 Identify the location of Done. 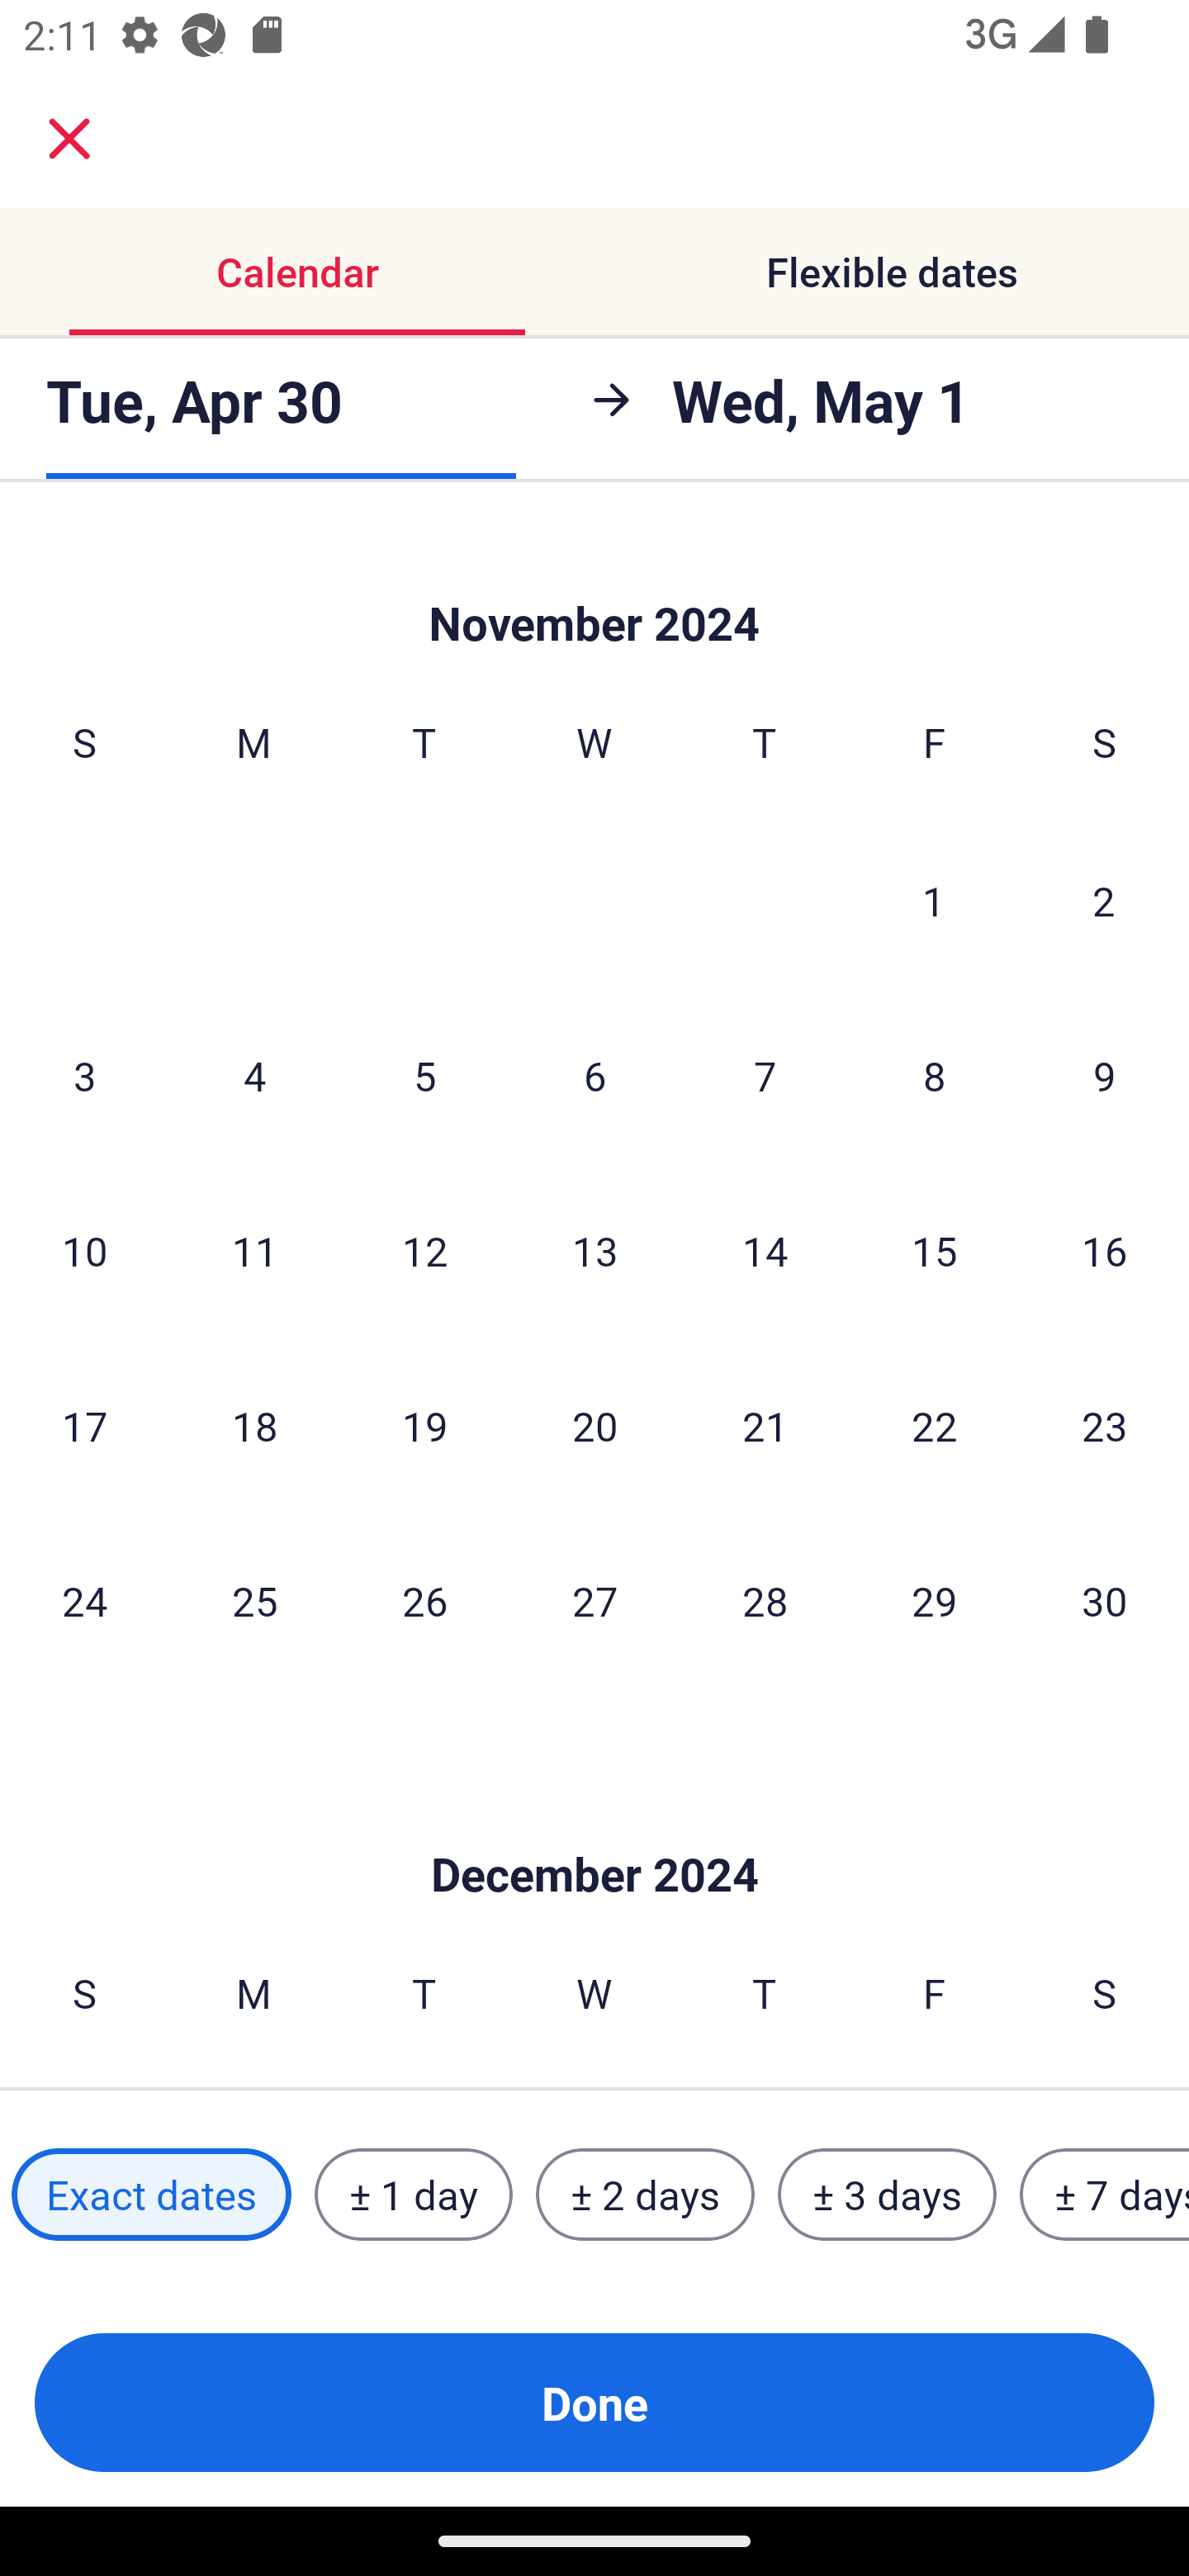
(594, 2403).